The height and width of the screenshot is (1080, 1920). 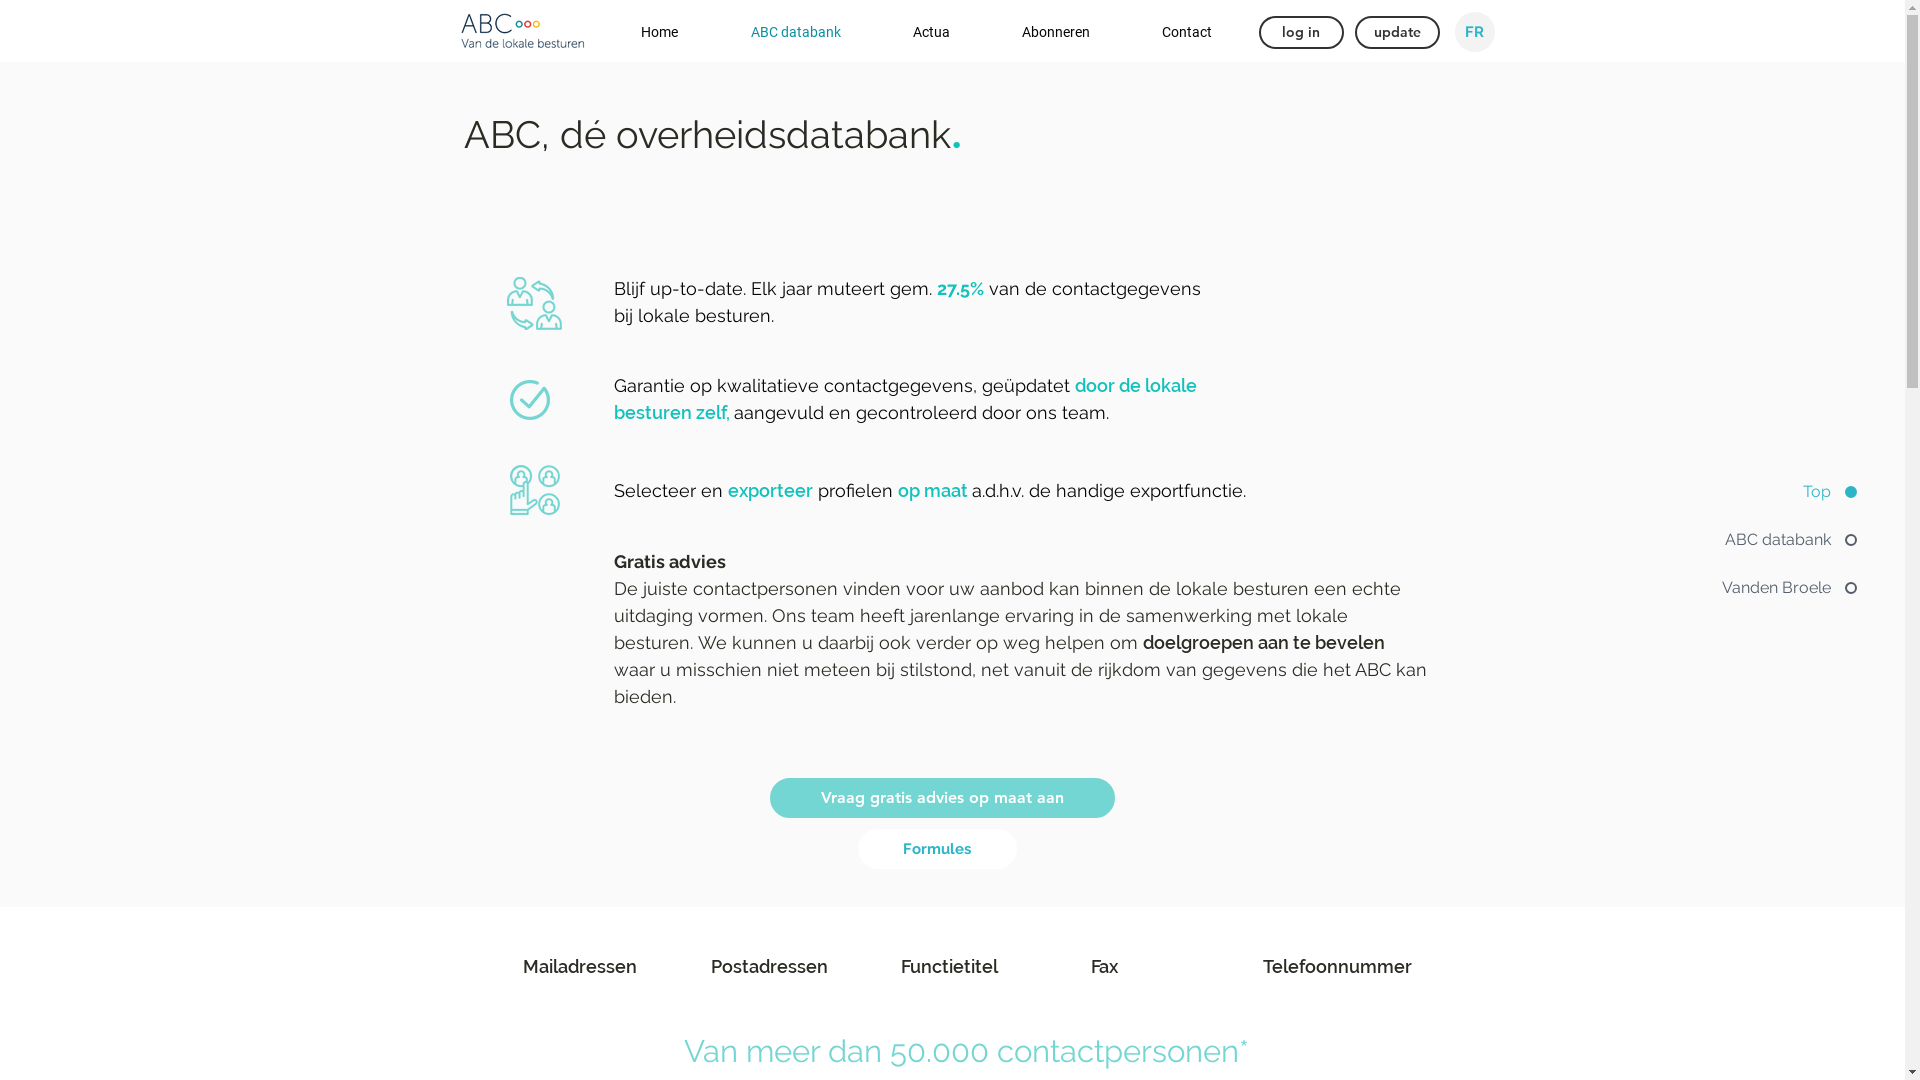 I want to click on Contact, so click(x=1165, y=30).